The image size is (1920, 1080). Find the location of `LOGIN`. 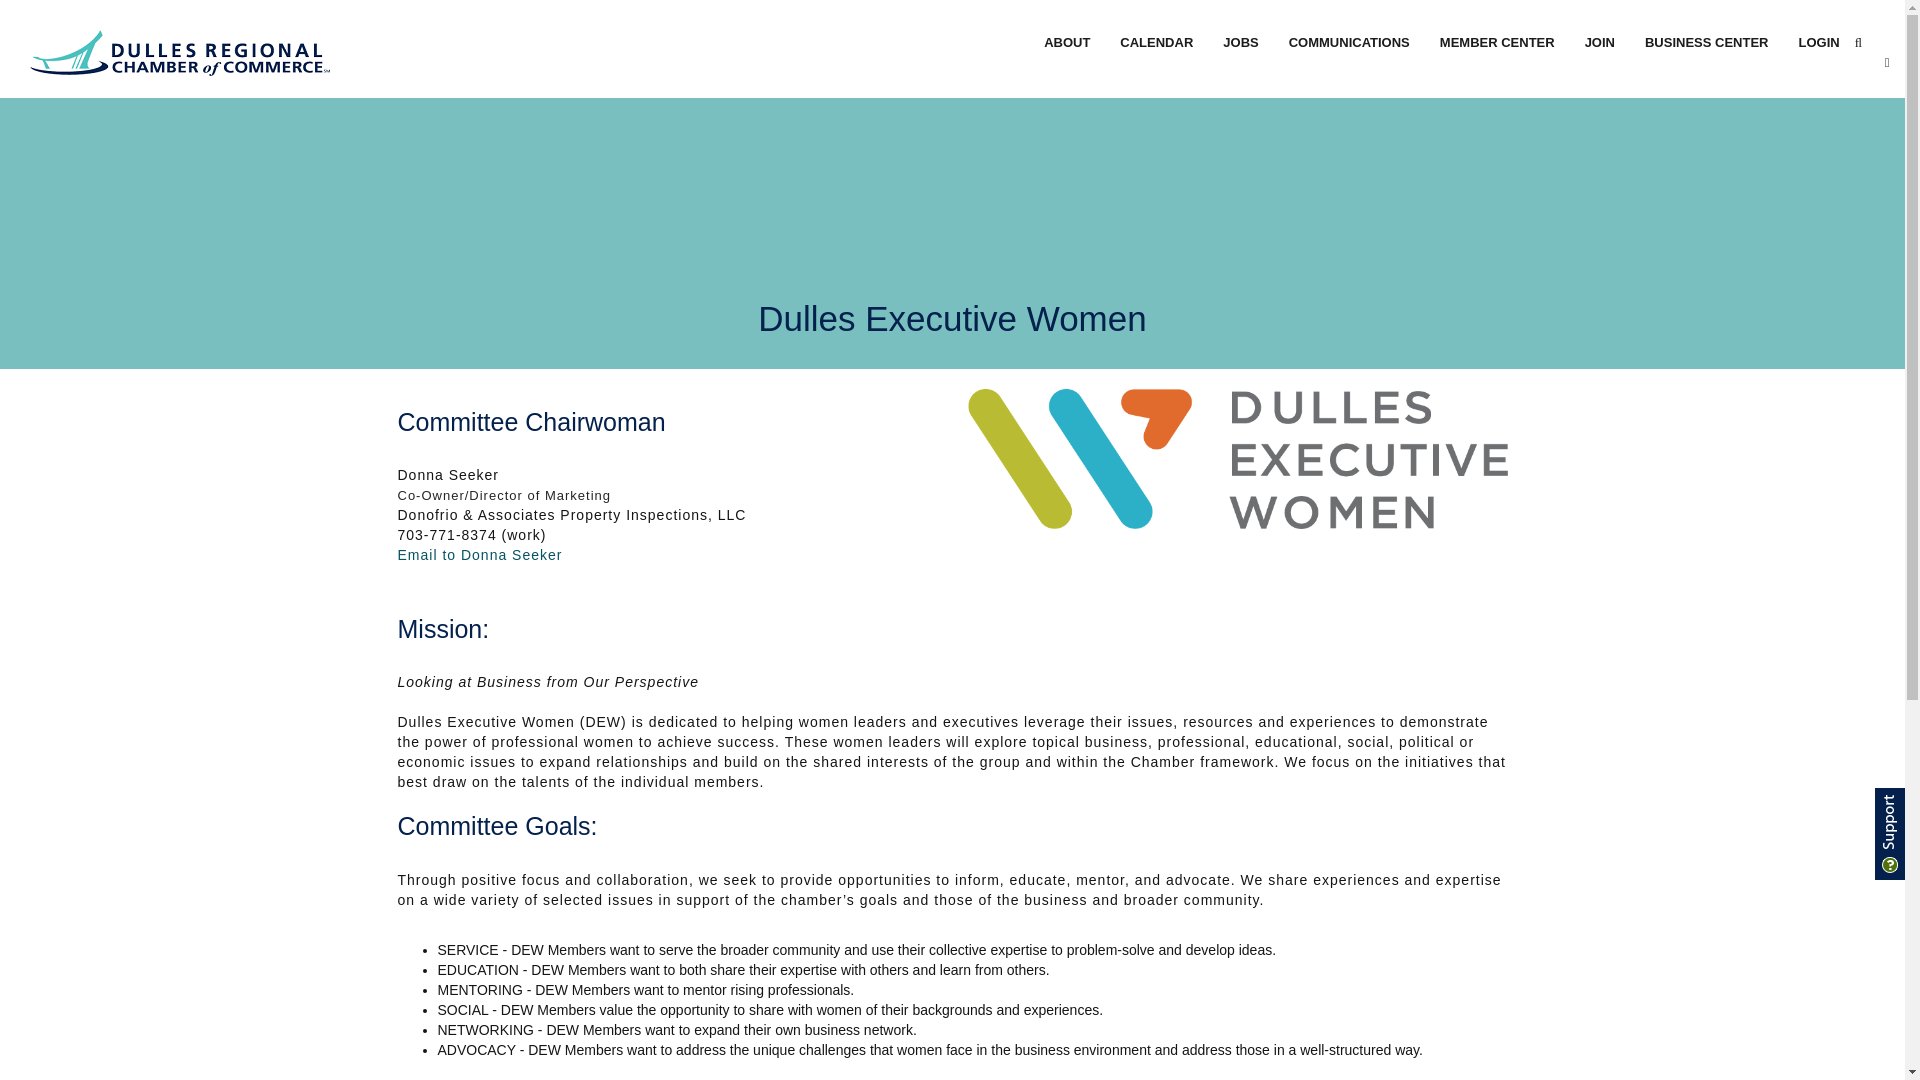

LOGIN is located at coordinates (1818, 42).